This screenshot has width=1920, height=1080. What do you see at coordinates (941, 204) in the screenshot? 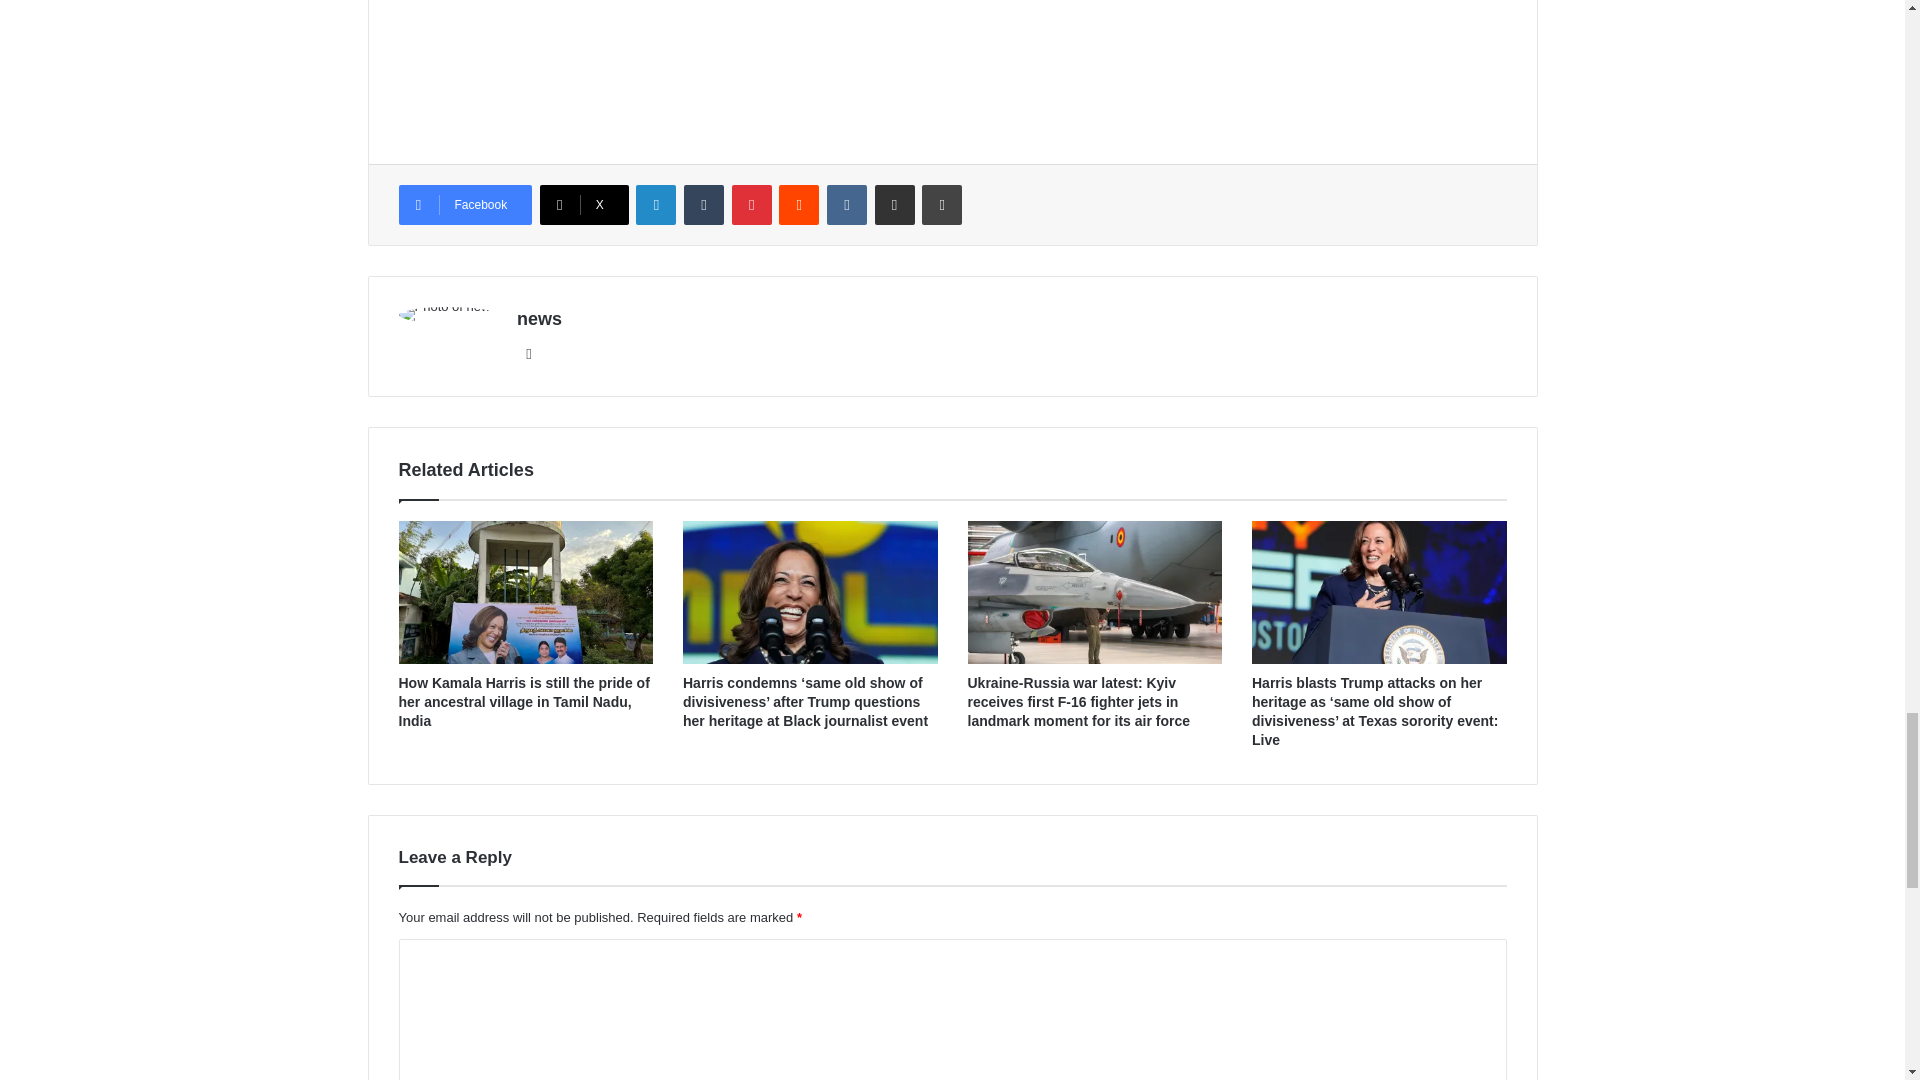
I see `Print` at bounding box center [941, 204].